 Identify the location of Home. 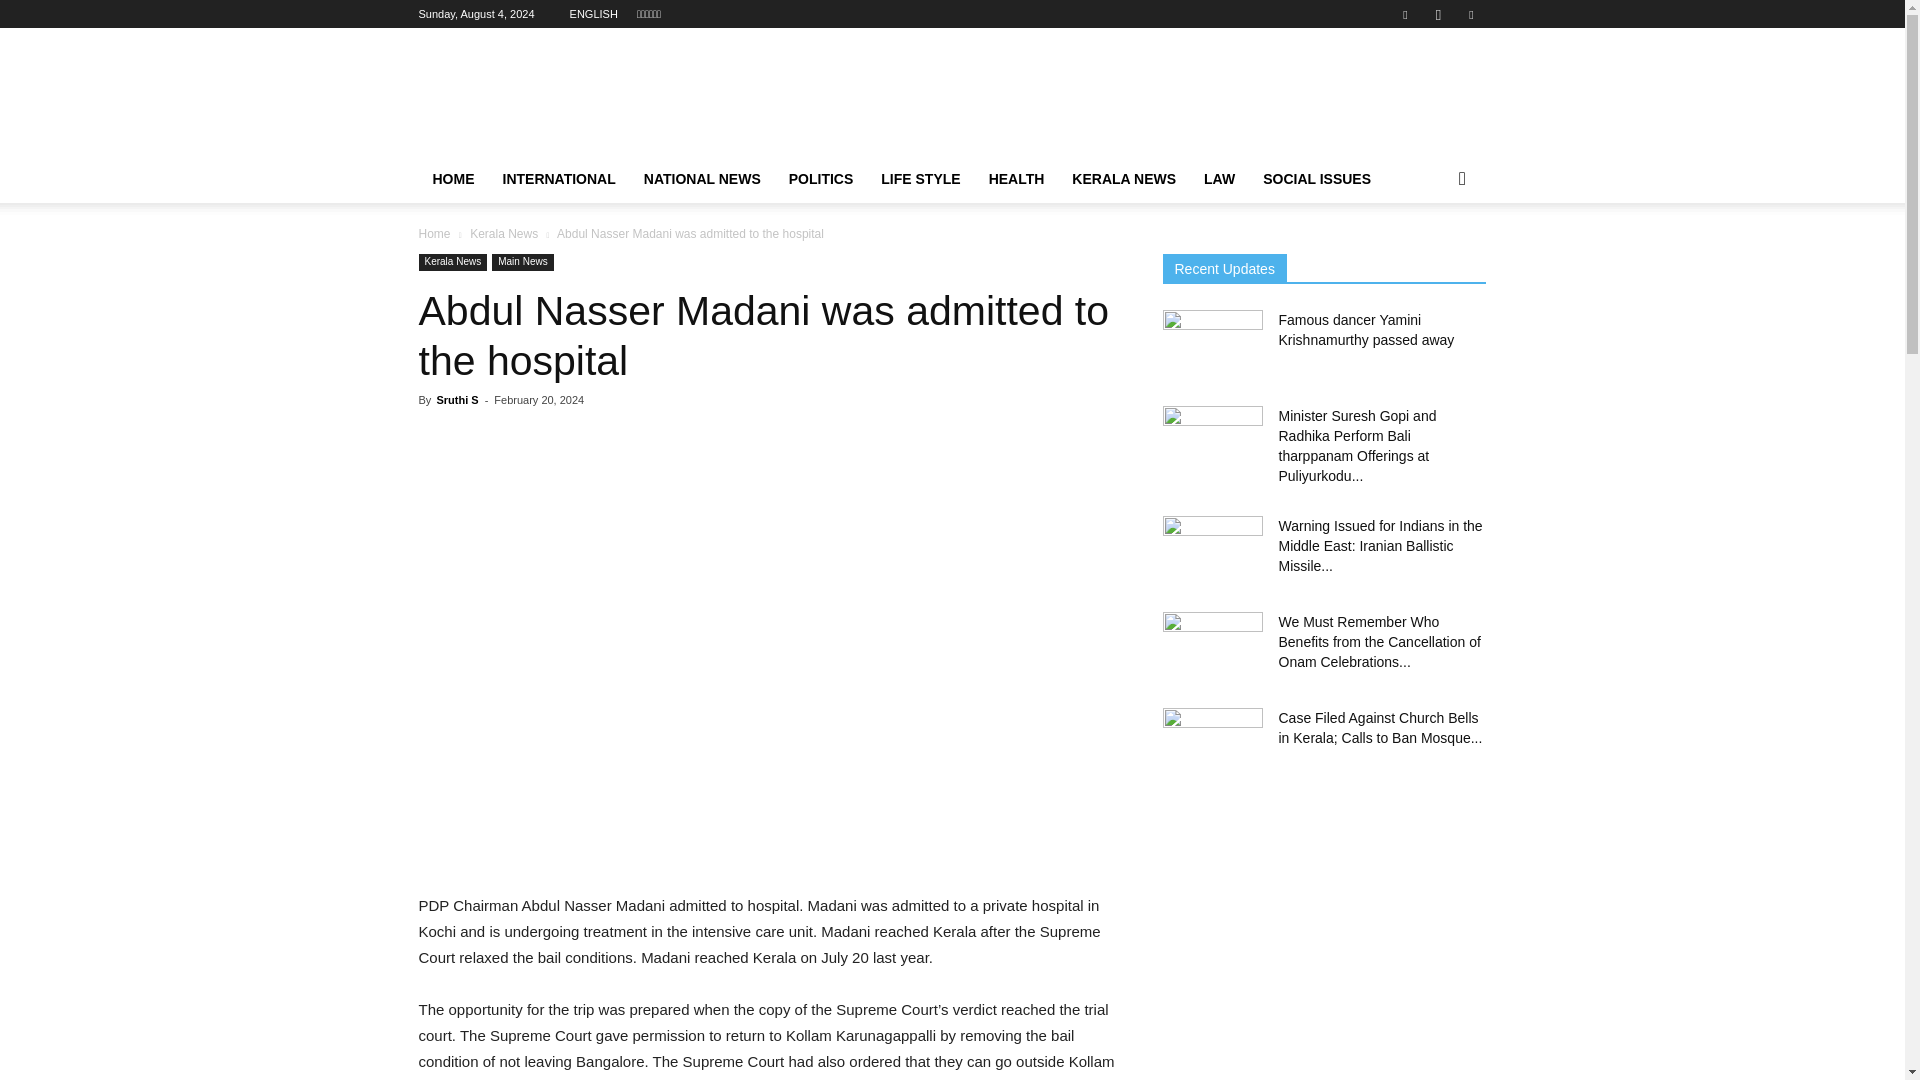
(434, 233).